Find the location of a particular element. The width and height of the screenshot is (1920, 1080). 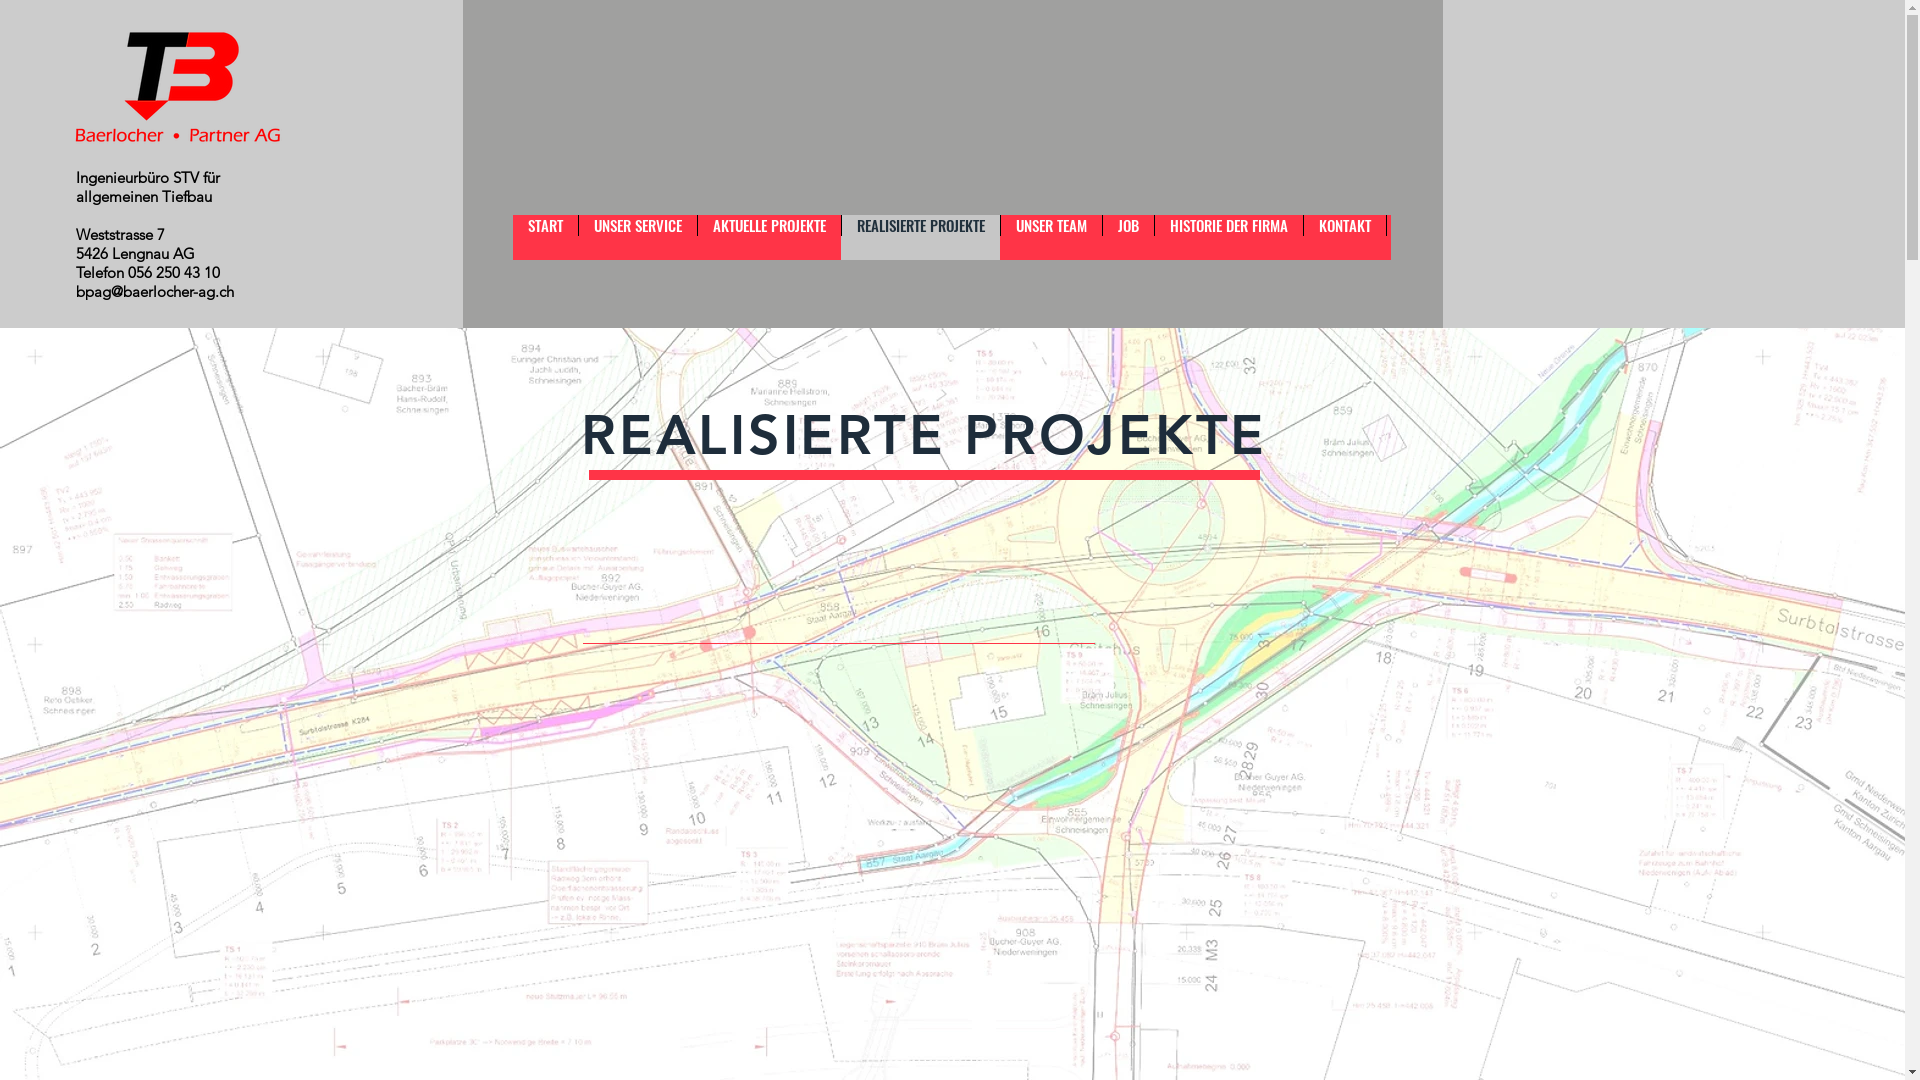

HISTORIE DER FIRMA is located at coordinates (1228, 238).